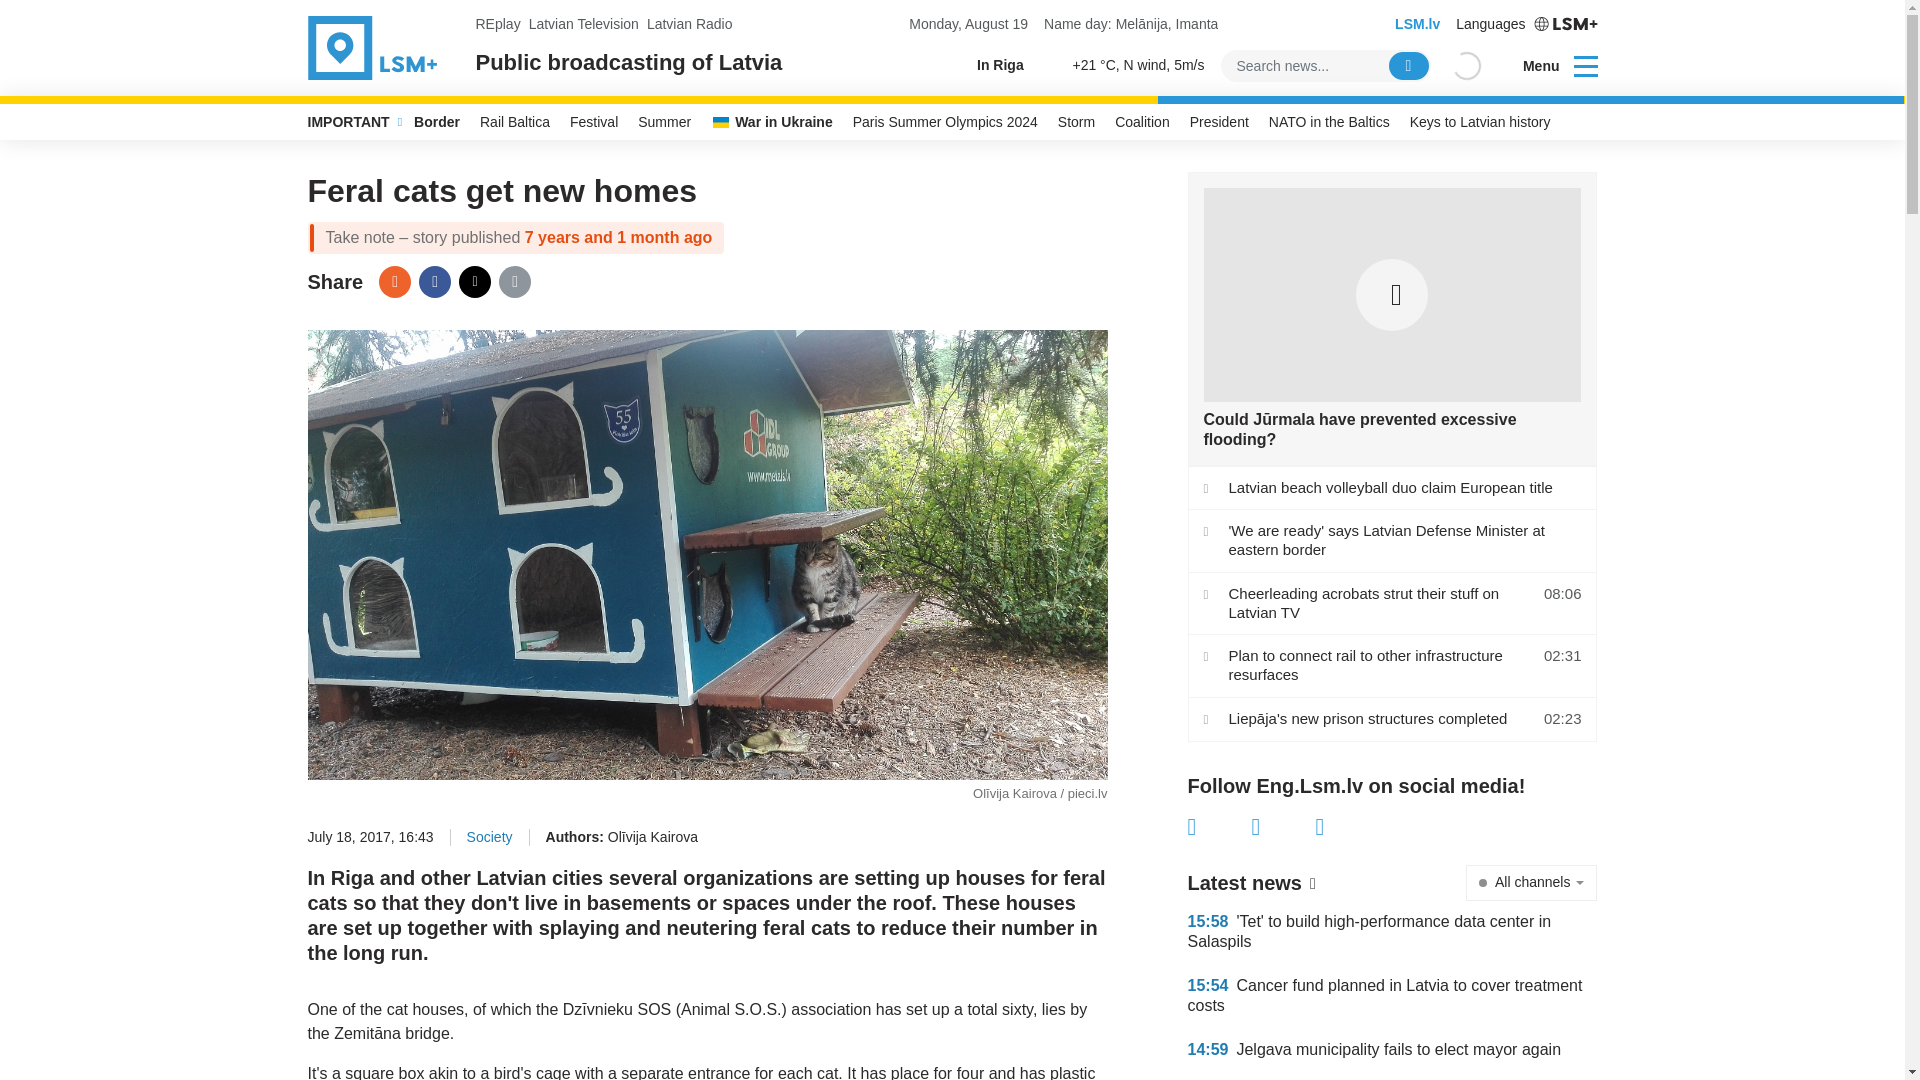 This screenshot has height=1080, width=1920. What do you see at coordinates (1348, 827) in the screenshot?
I see `Linkedin` at bounding box center [1348, 827].